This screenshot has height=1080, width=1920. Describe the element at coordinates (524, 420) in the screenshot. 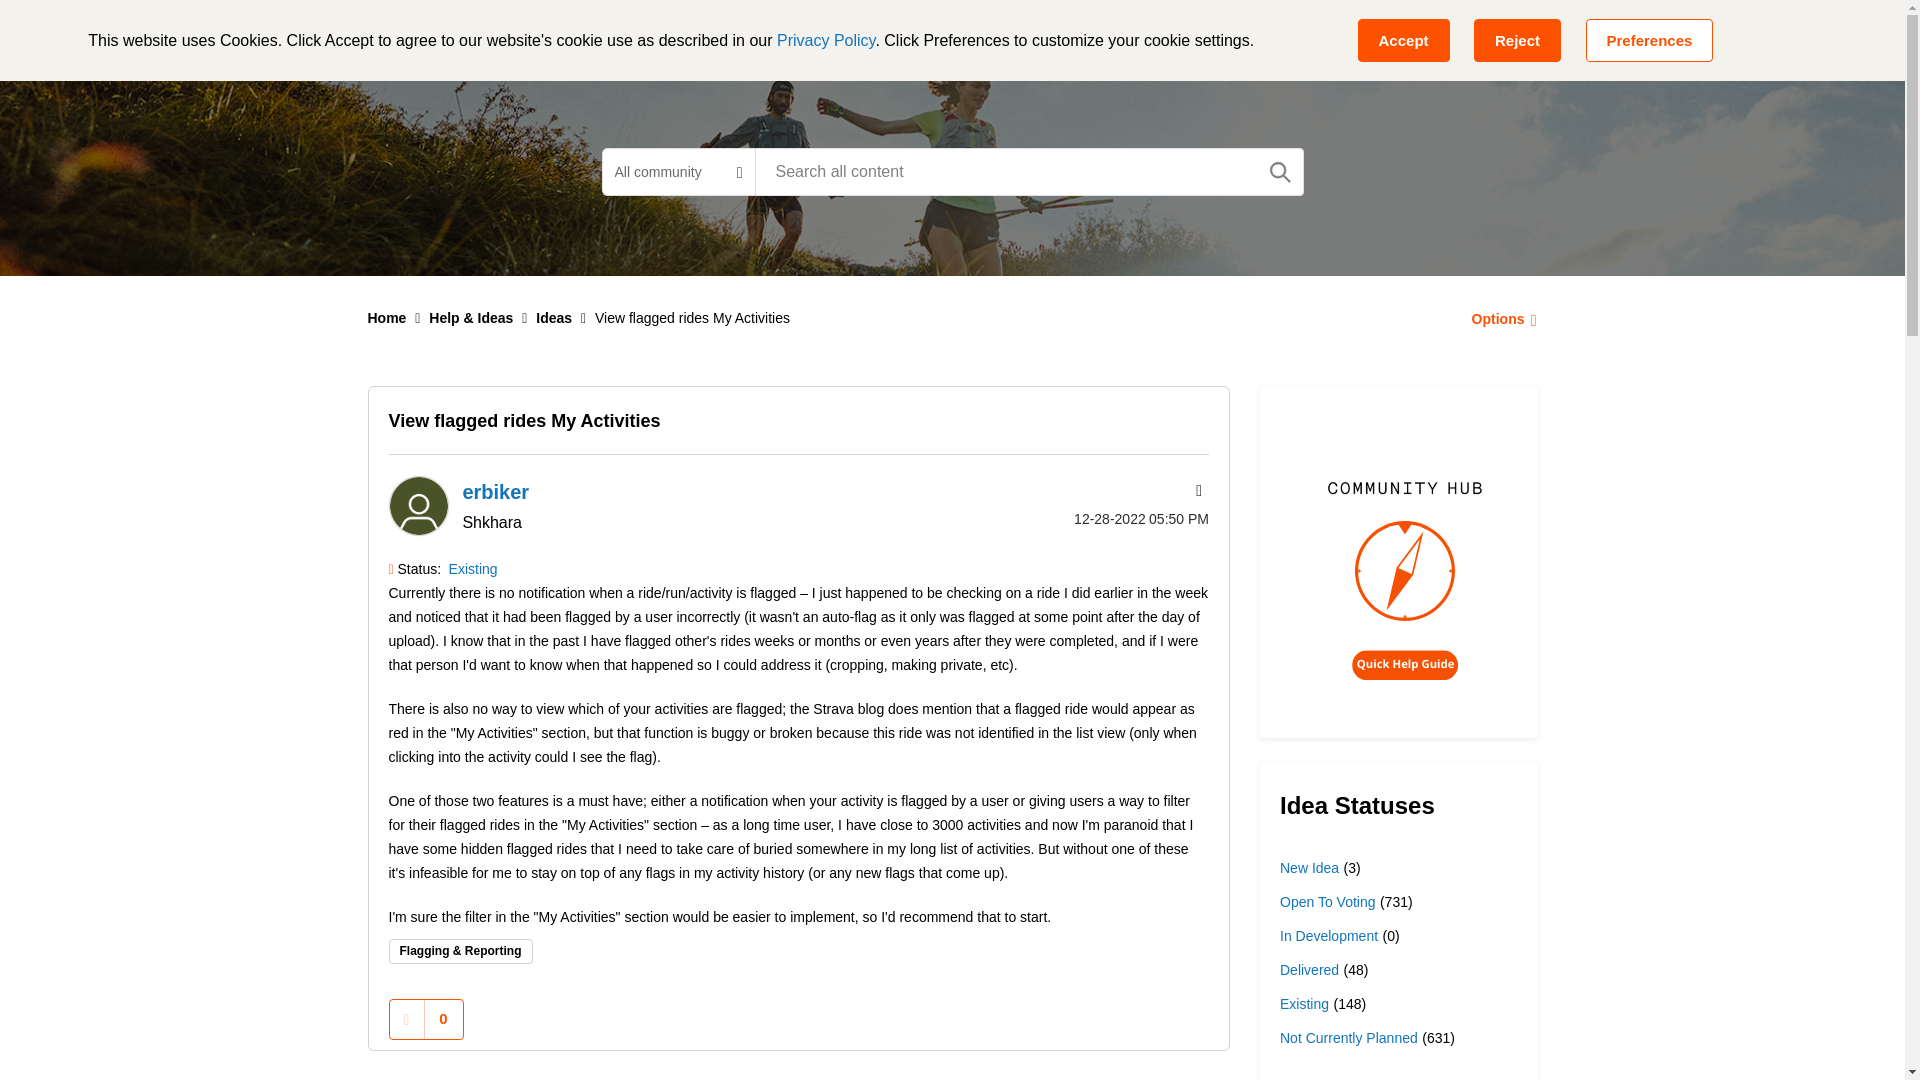

I see `View flagged rides My Activities` at that location.